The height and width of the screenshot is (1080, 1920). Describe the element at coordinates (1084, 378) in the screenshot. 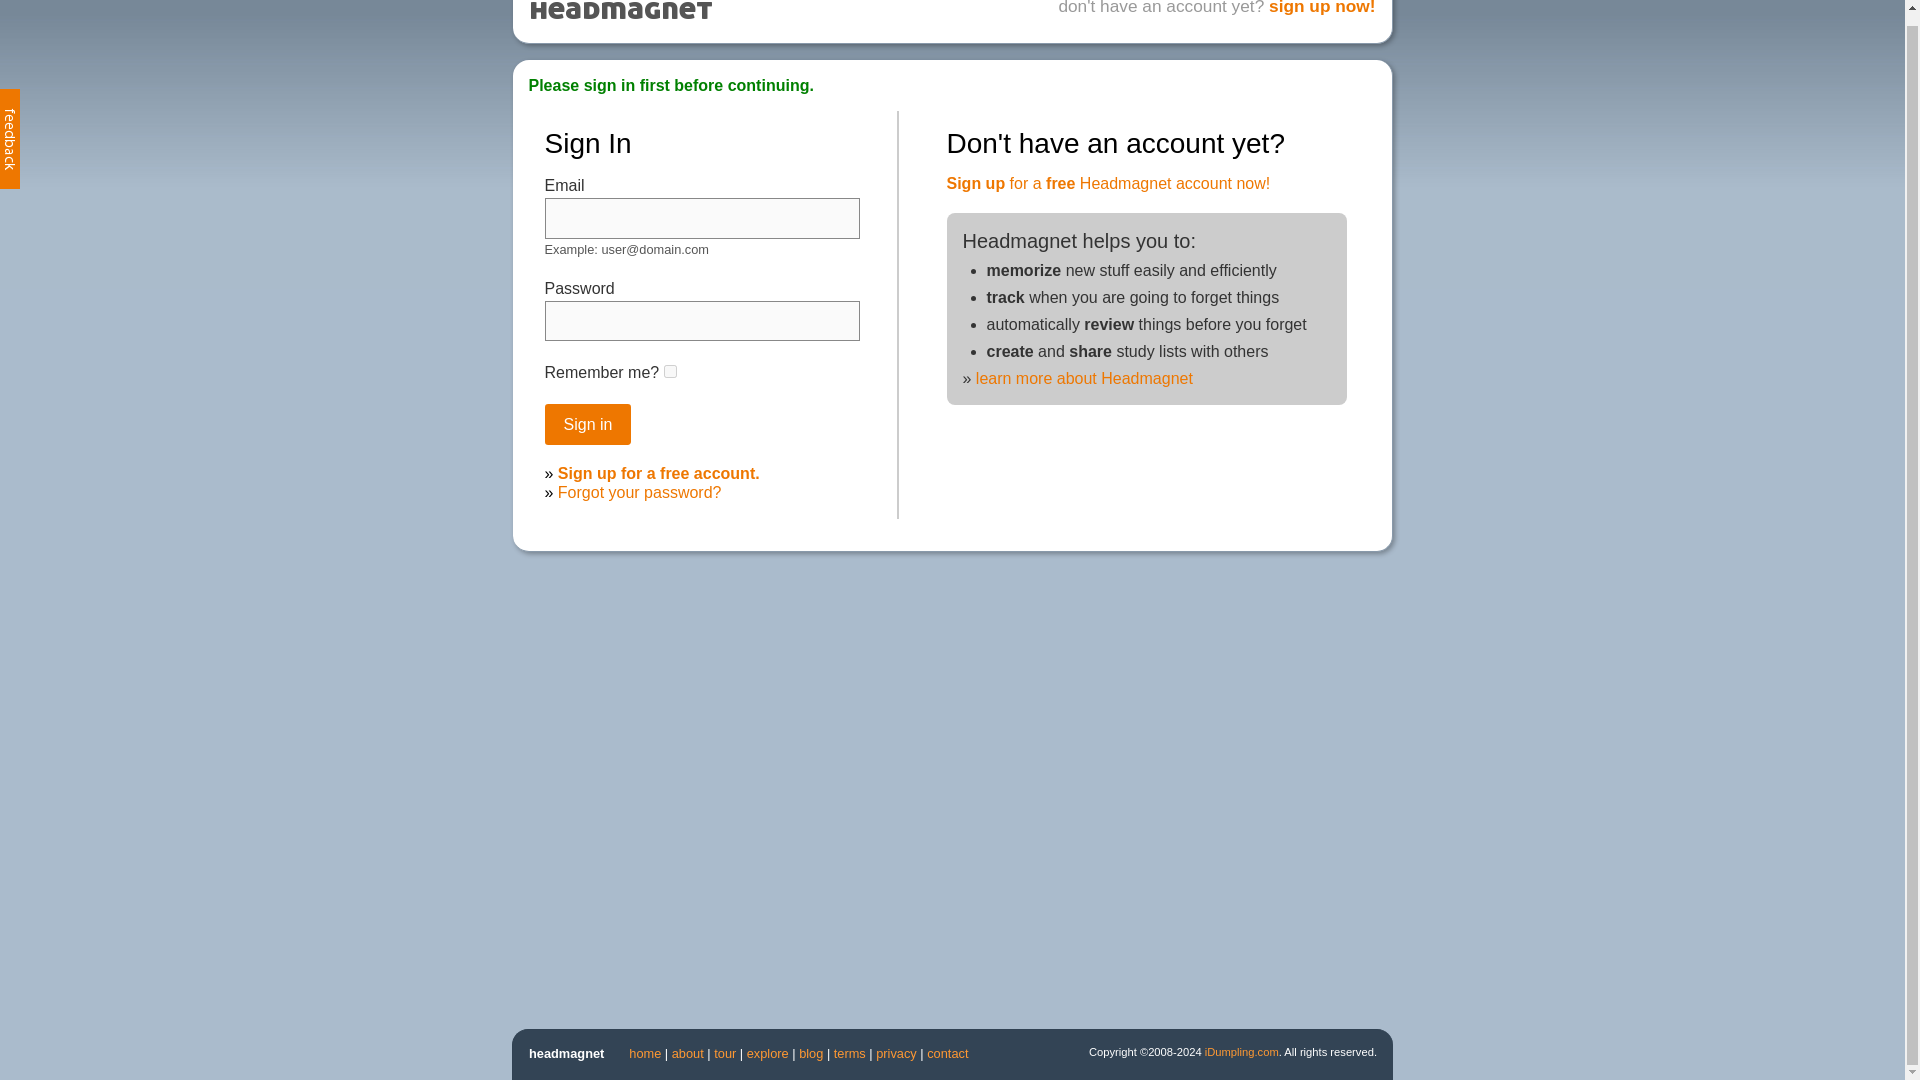

I see `learn more about Headmagnet` at that location.